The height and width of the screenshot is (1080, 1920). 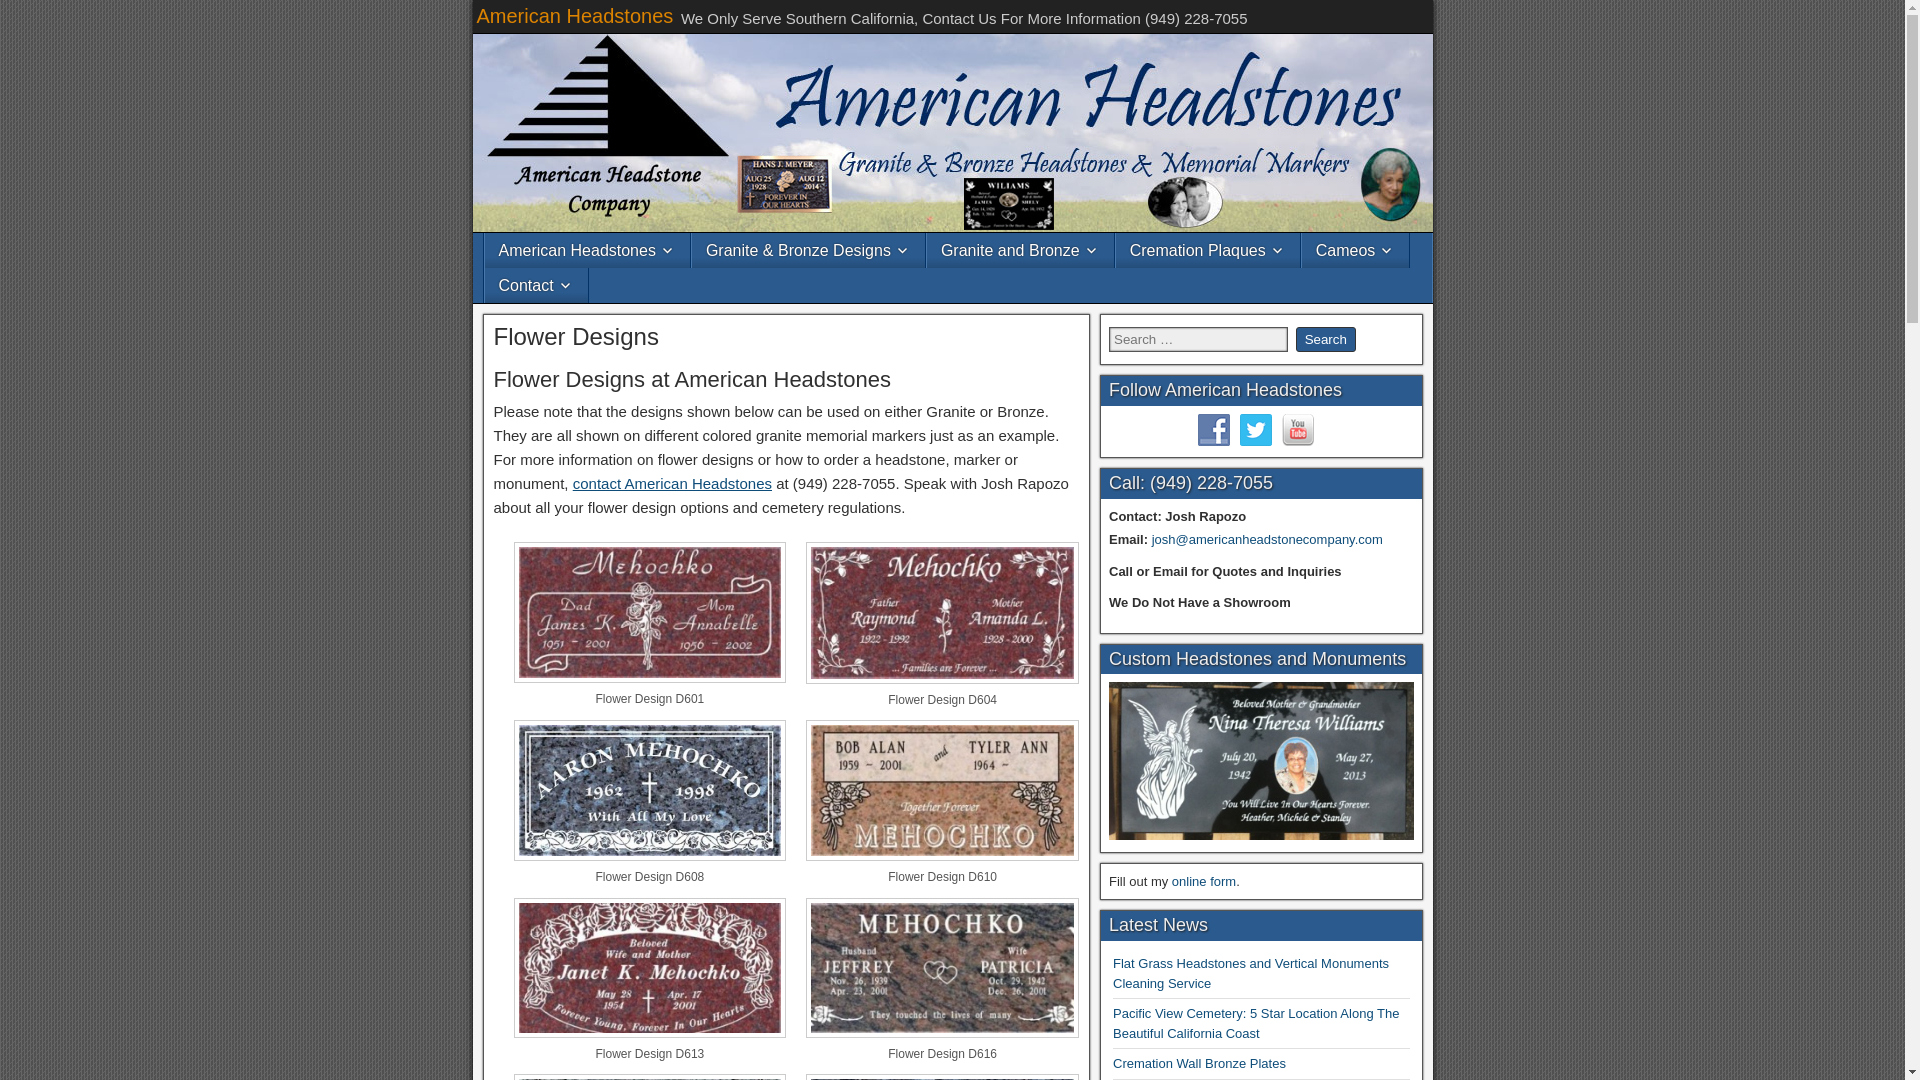 What do you see at coordinates (586, 250) in the screenshot?
I see `American Headstones` at bounding box center [586, 250].